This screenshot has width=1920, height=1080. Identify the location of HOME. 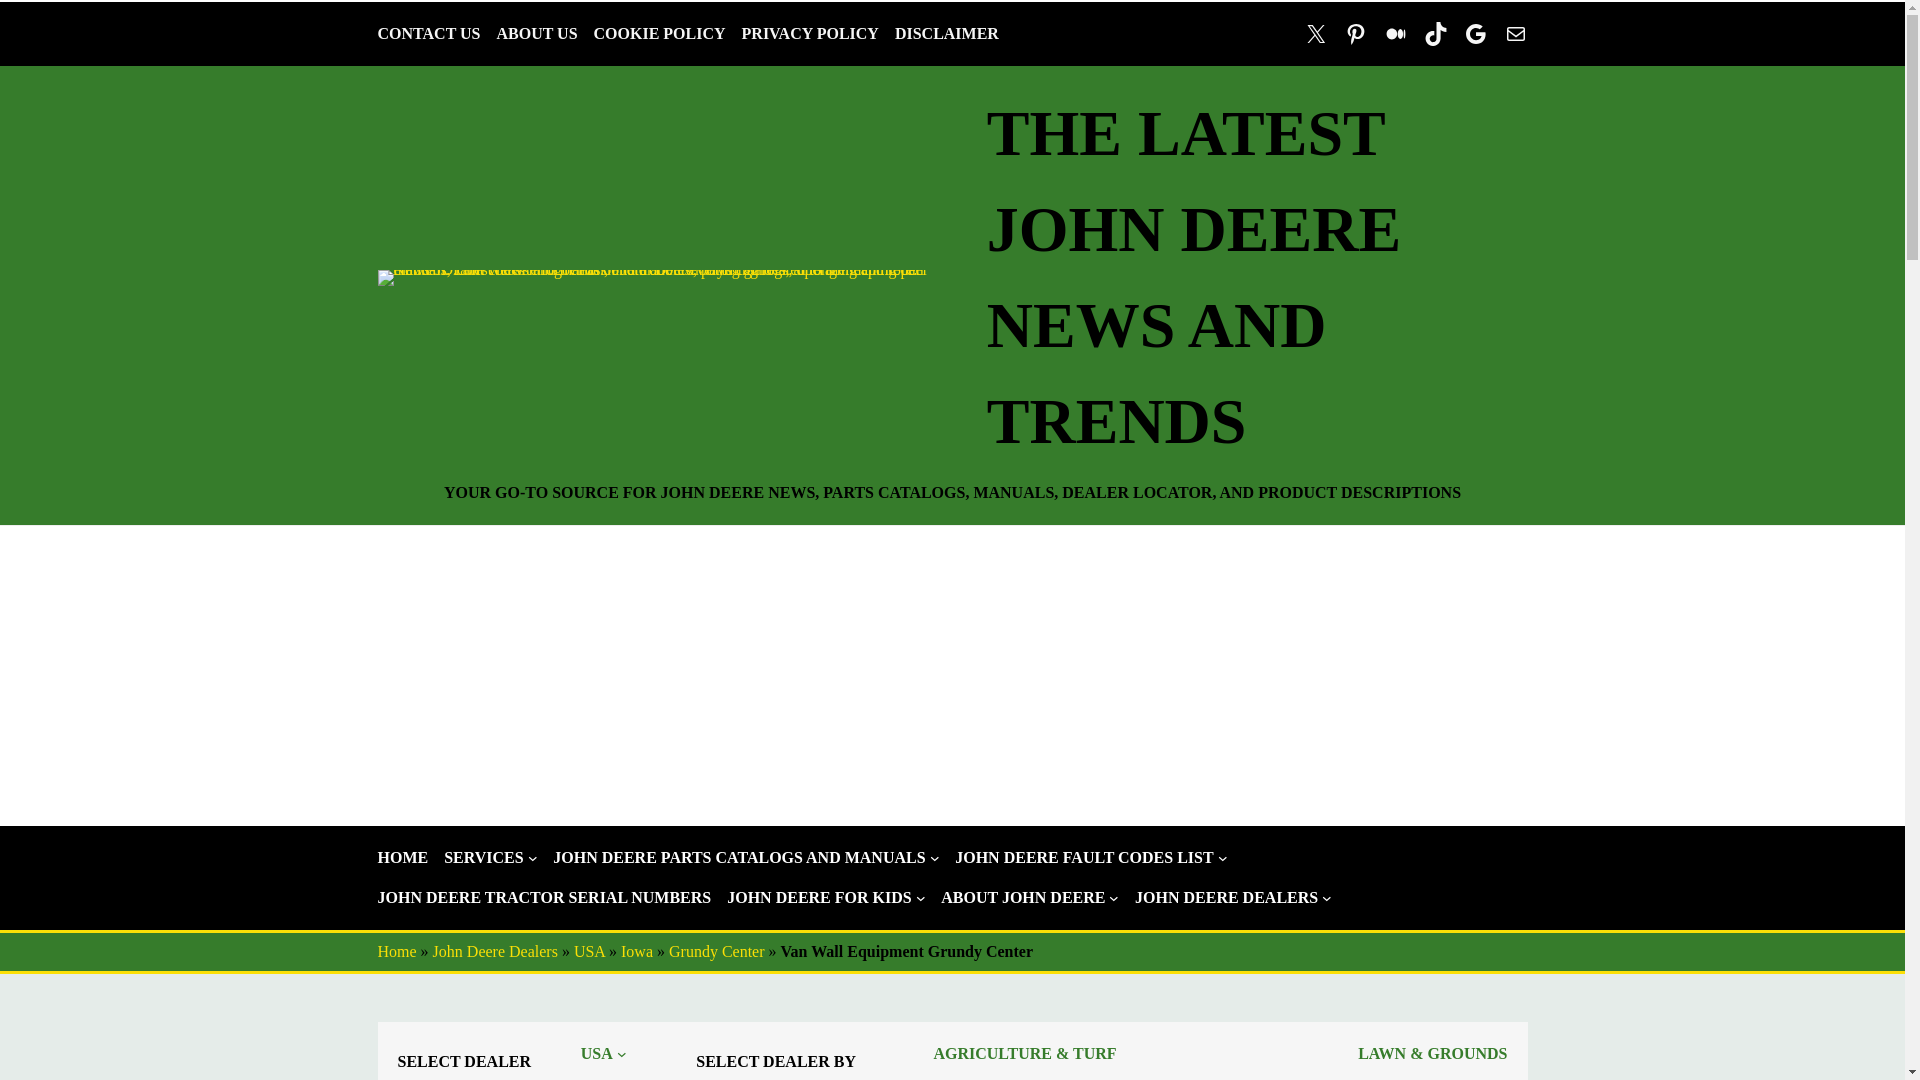
(403, 858).